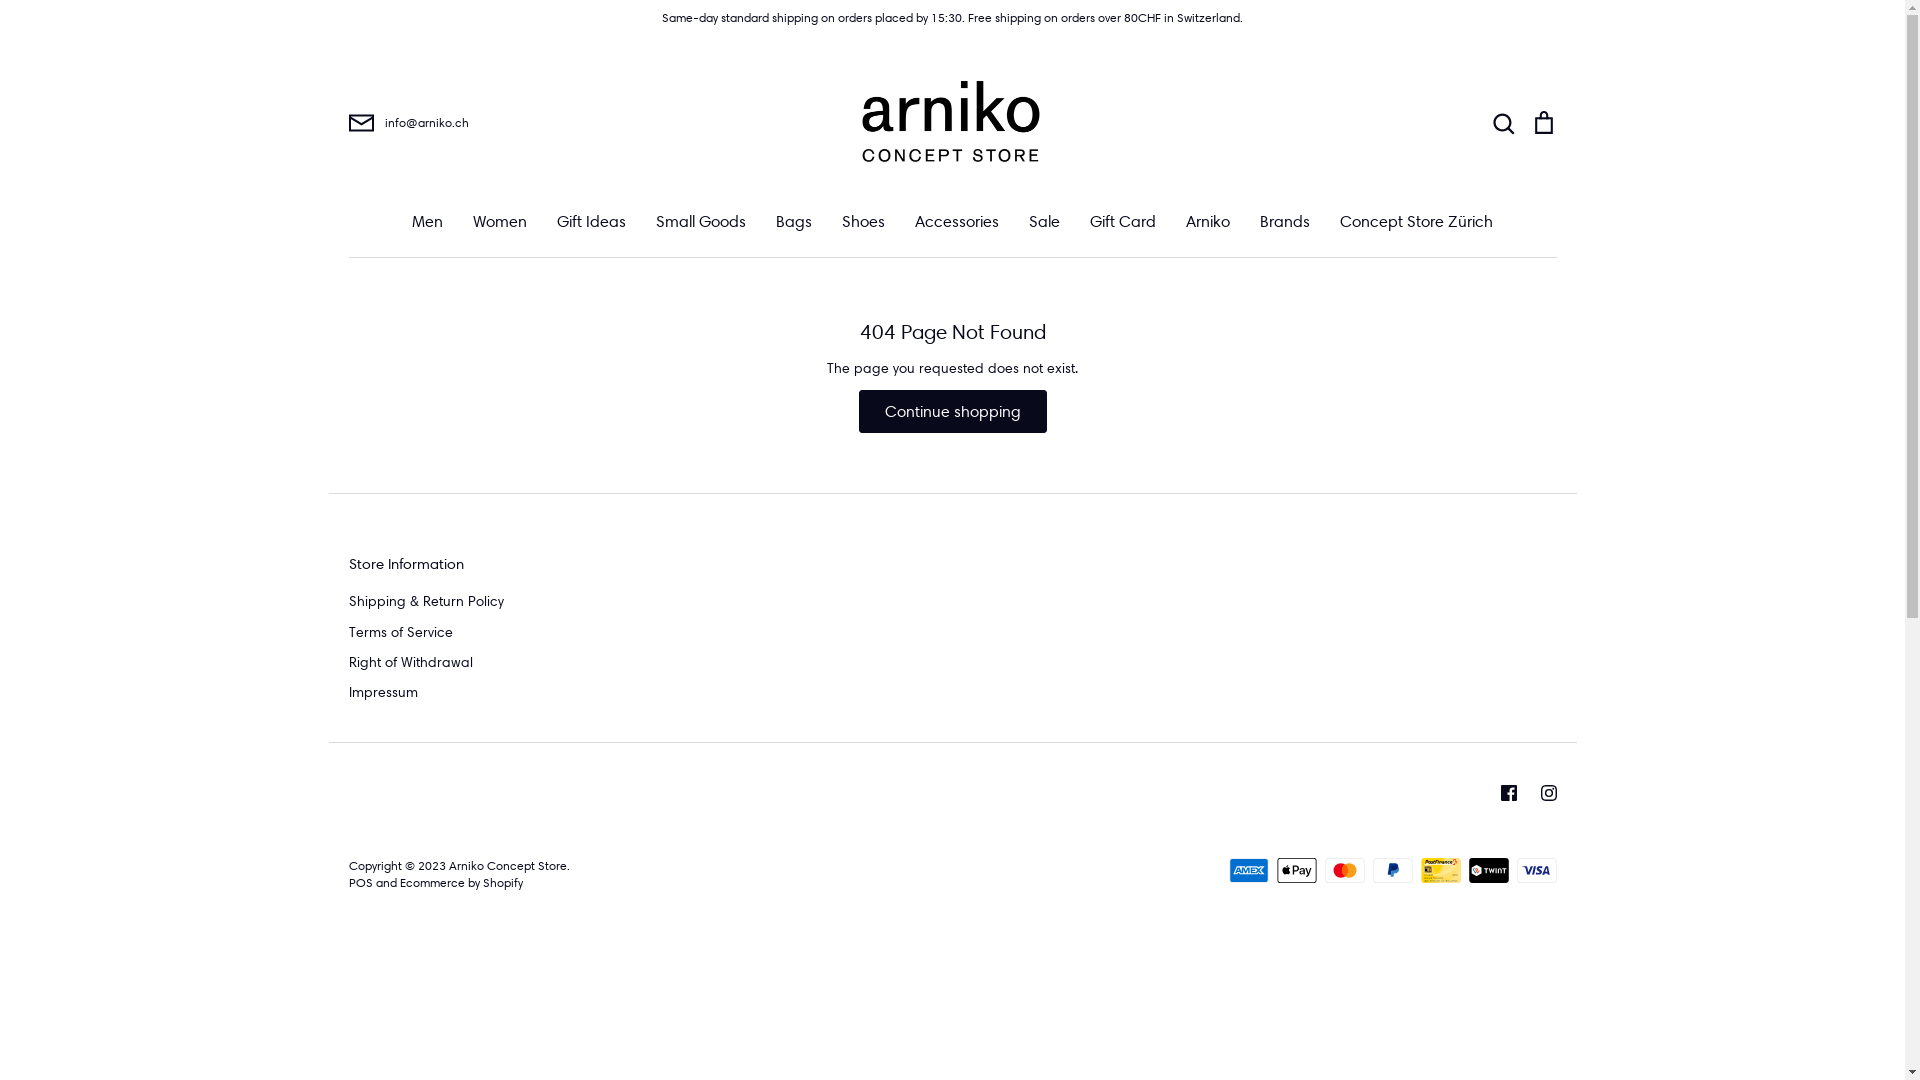  What do you see at coordinates (428, 222) in the screenshot?
I see `Men` at bounding box center [428, 222].